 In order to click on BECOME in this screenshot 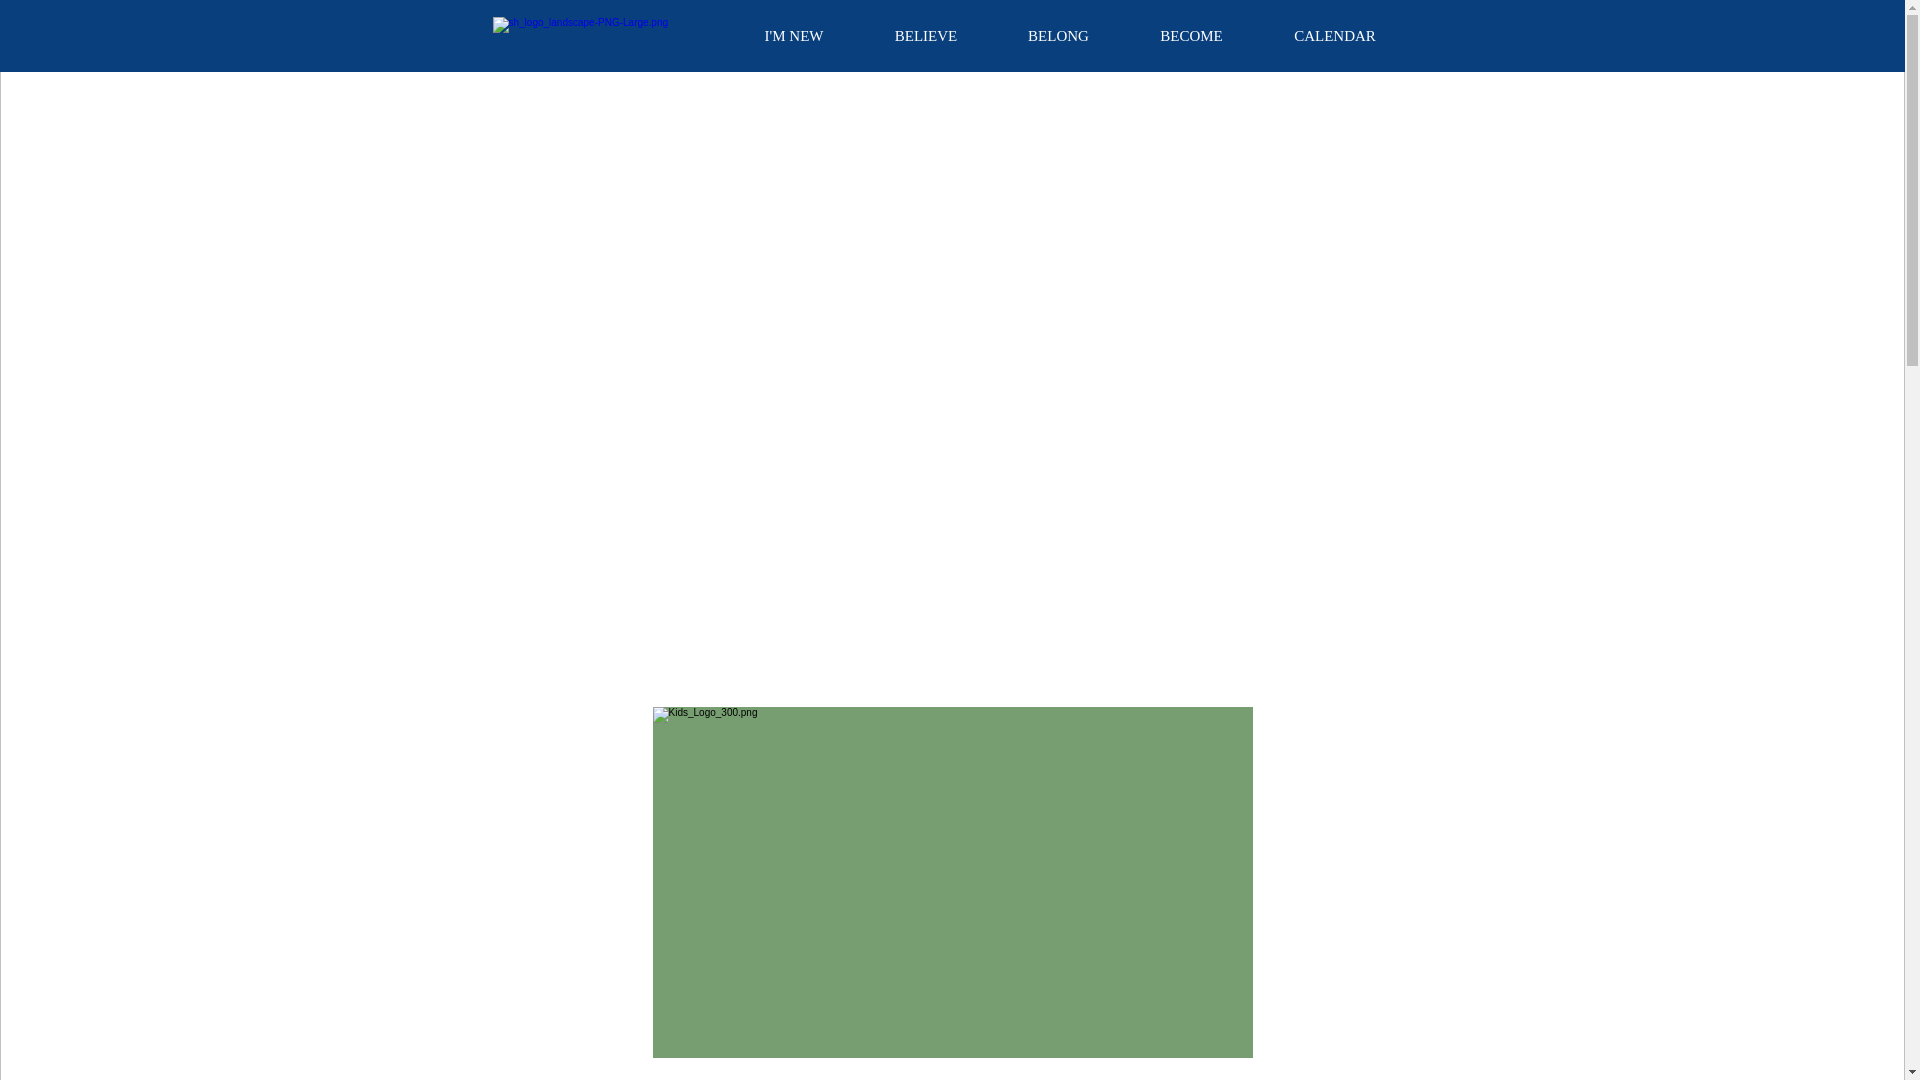, I will do `click(1190, 35)`.